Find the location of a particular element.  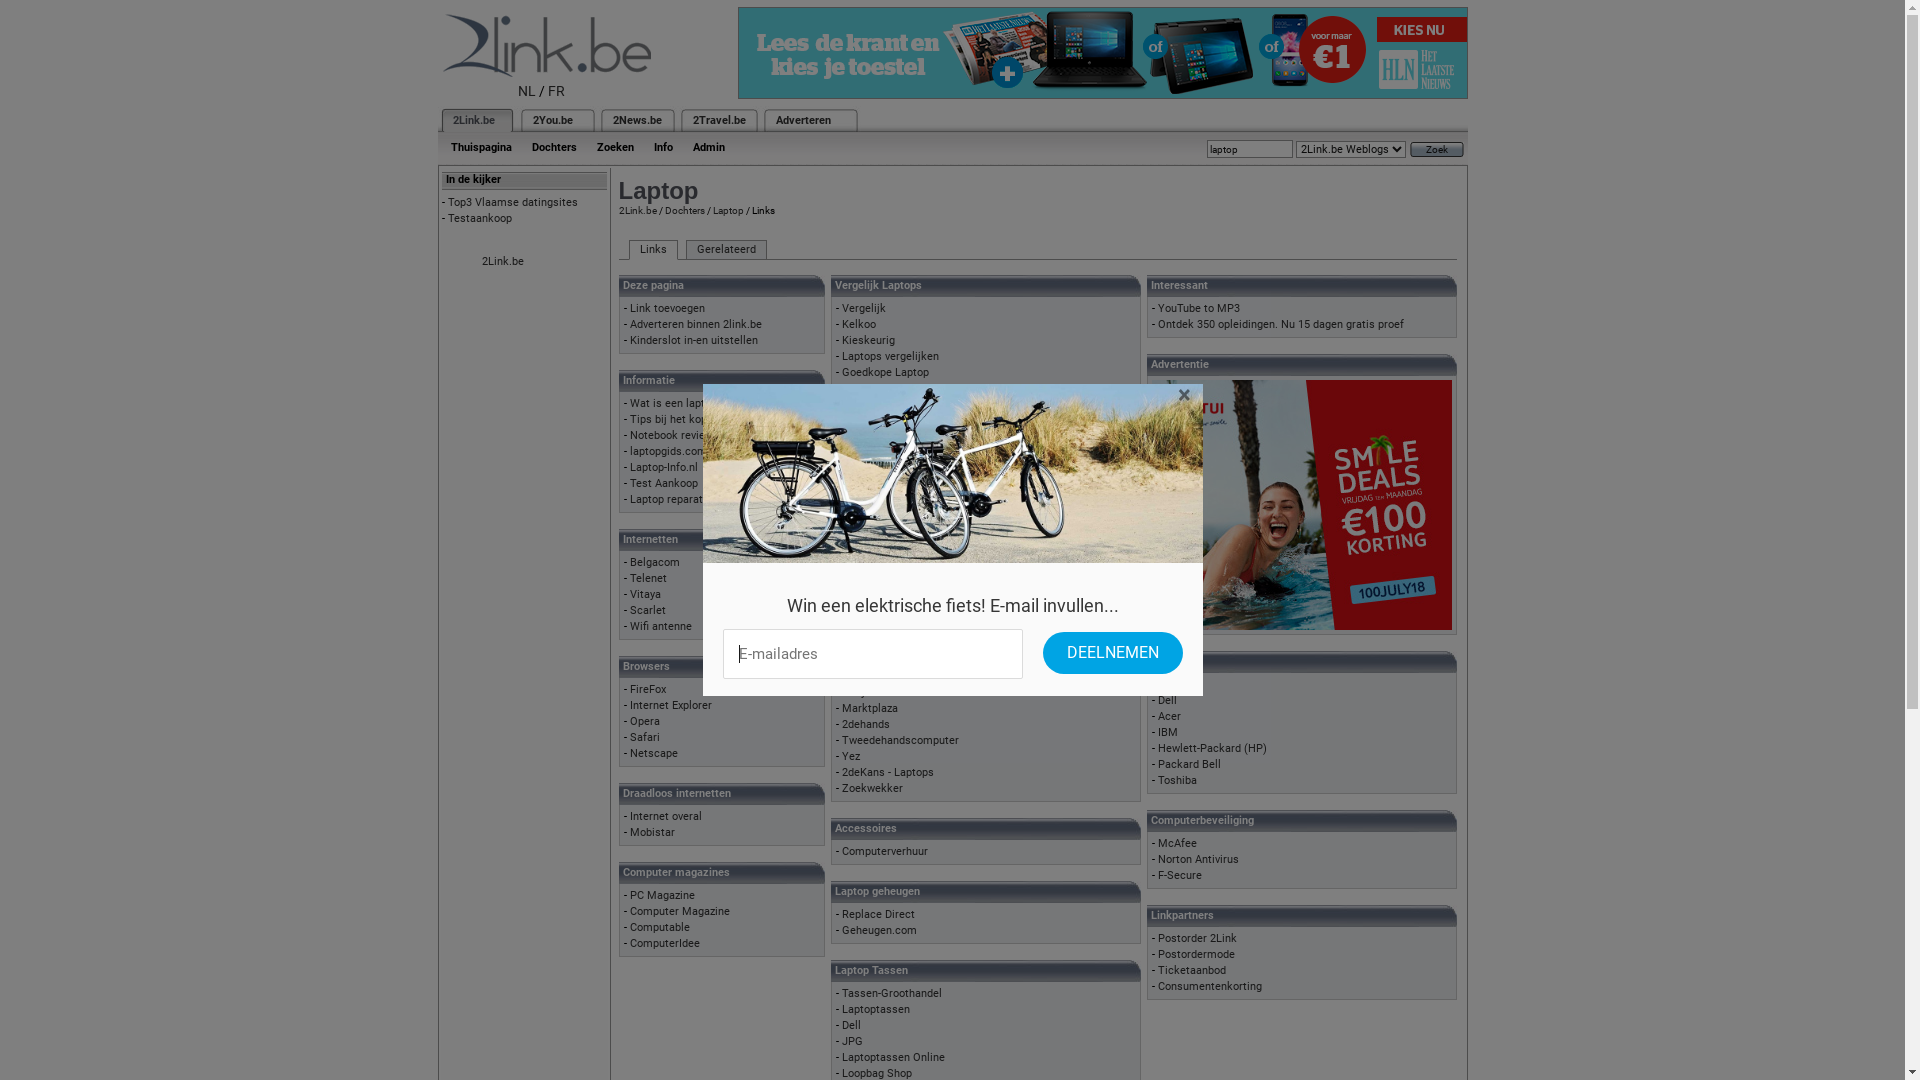

Laptop-Info.nl is located at coordinates (664, 468).